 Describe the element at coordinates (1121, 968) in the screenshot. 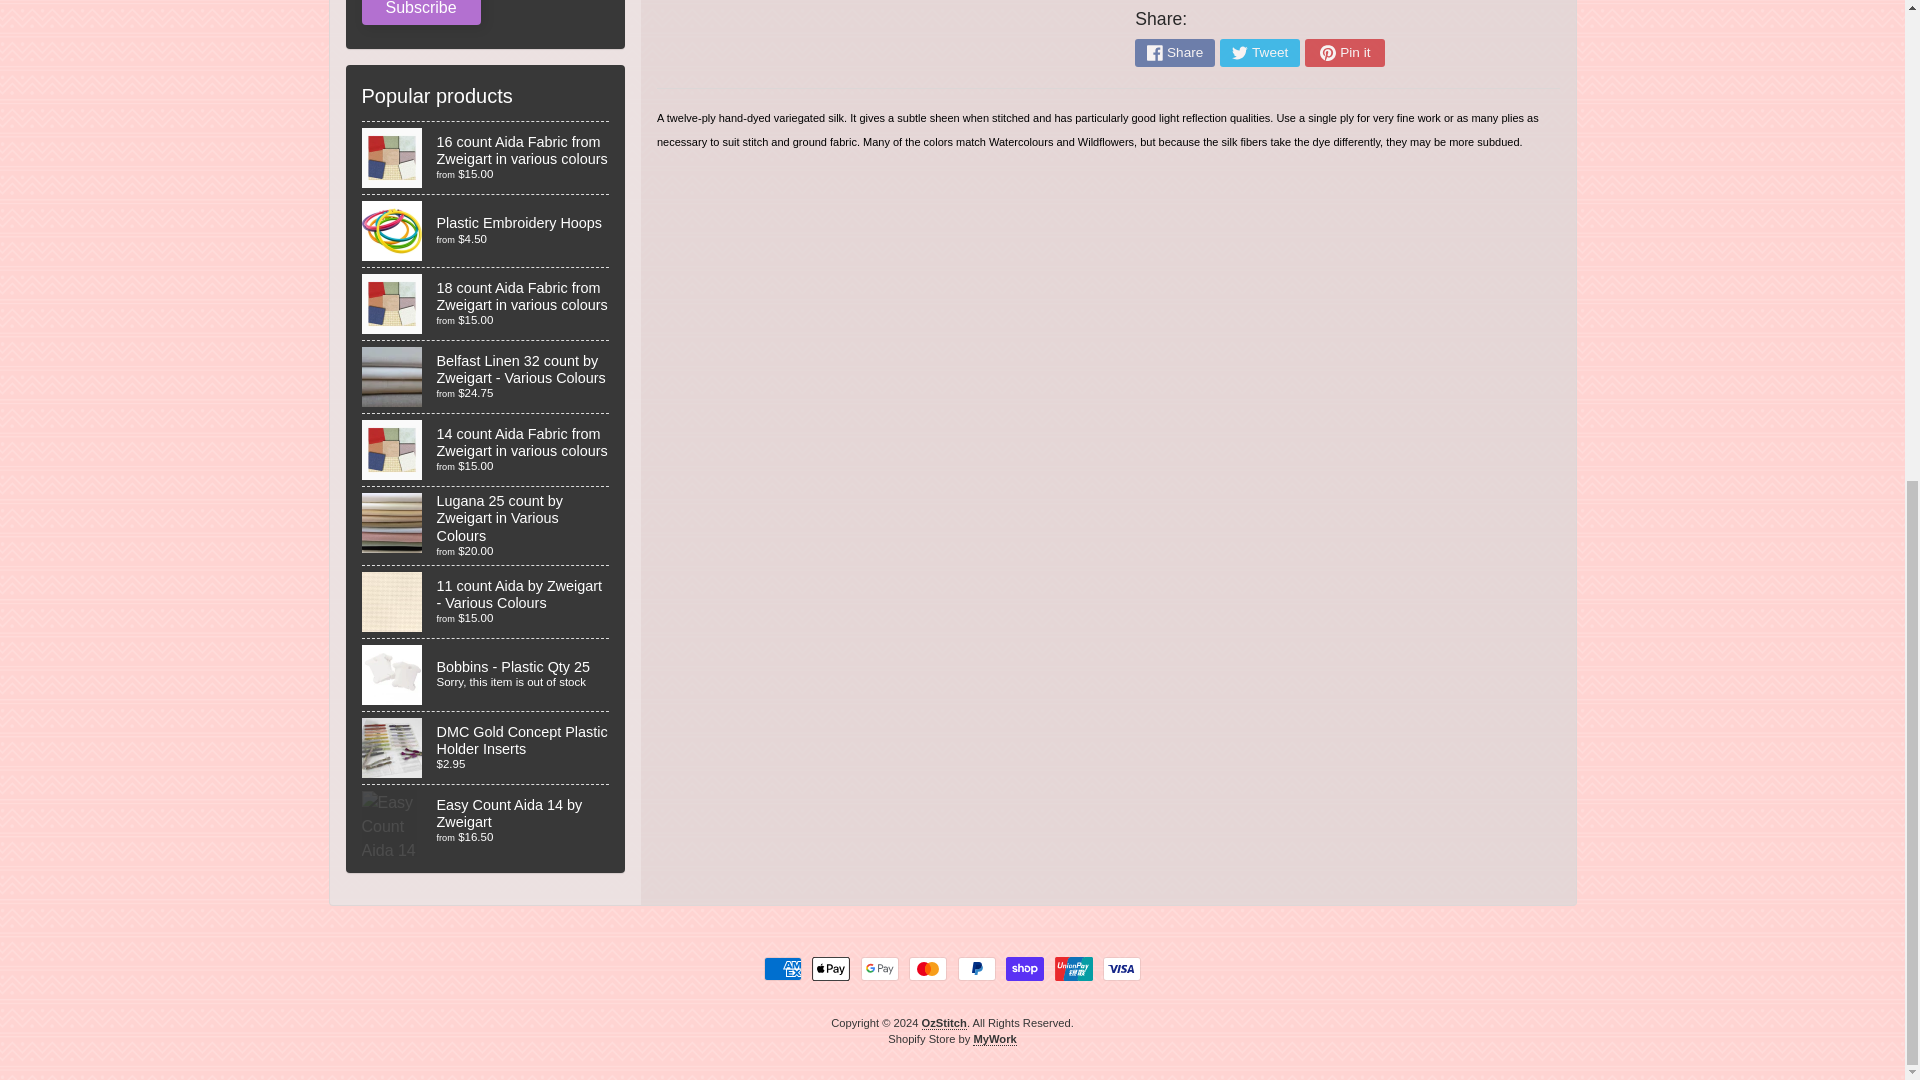

I see `Visa` at that location.